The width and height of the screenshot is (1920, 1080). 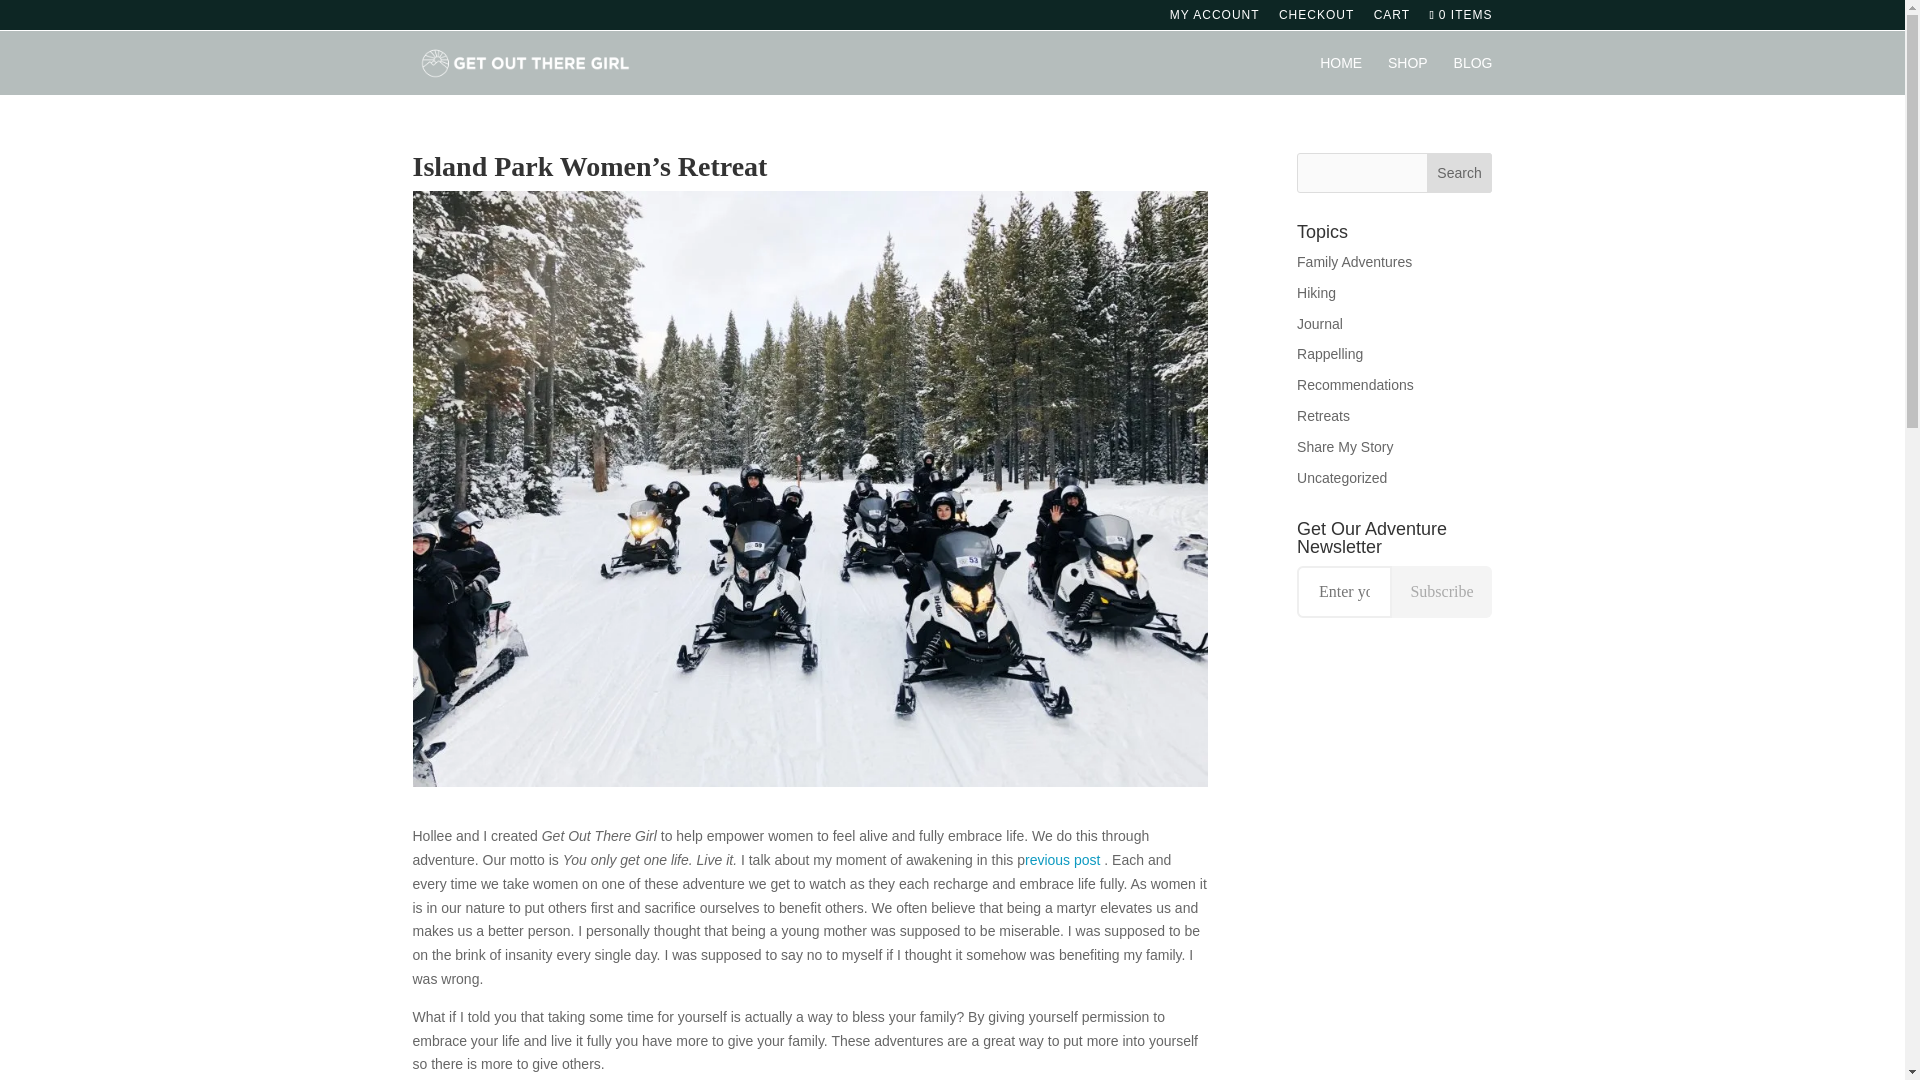 I want to click on Rappelling, so click(x=1330, y=353).